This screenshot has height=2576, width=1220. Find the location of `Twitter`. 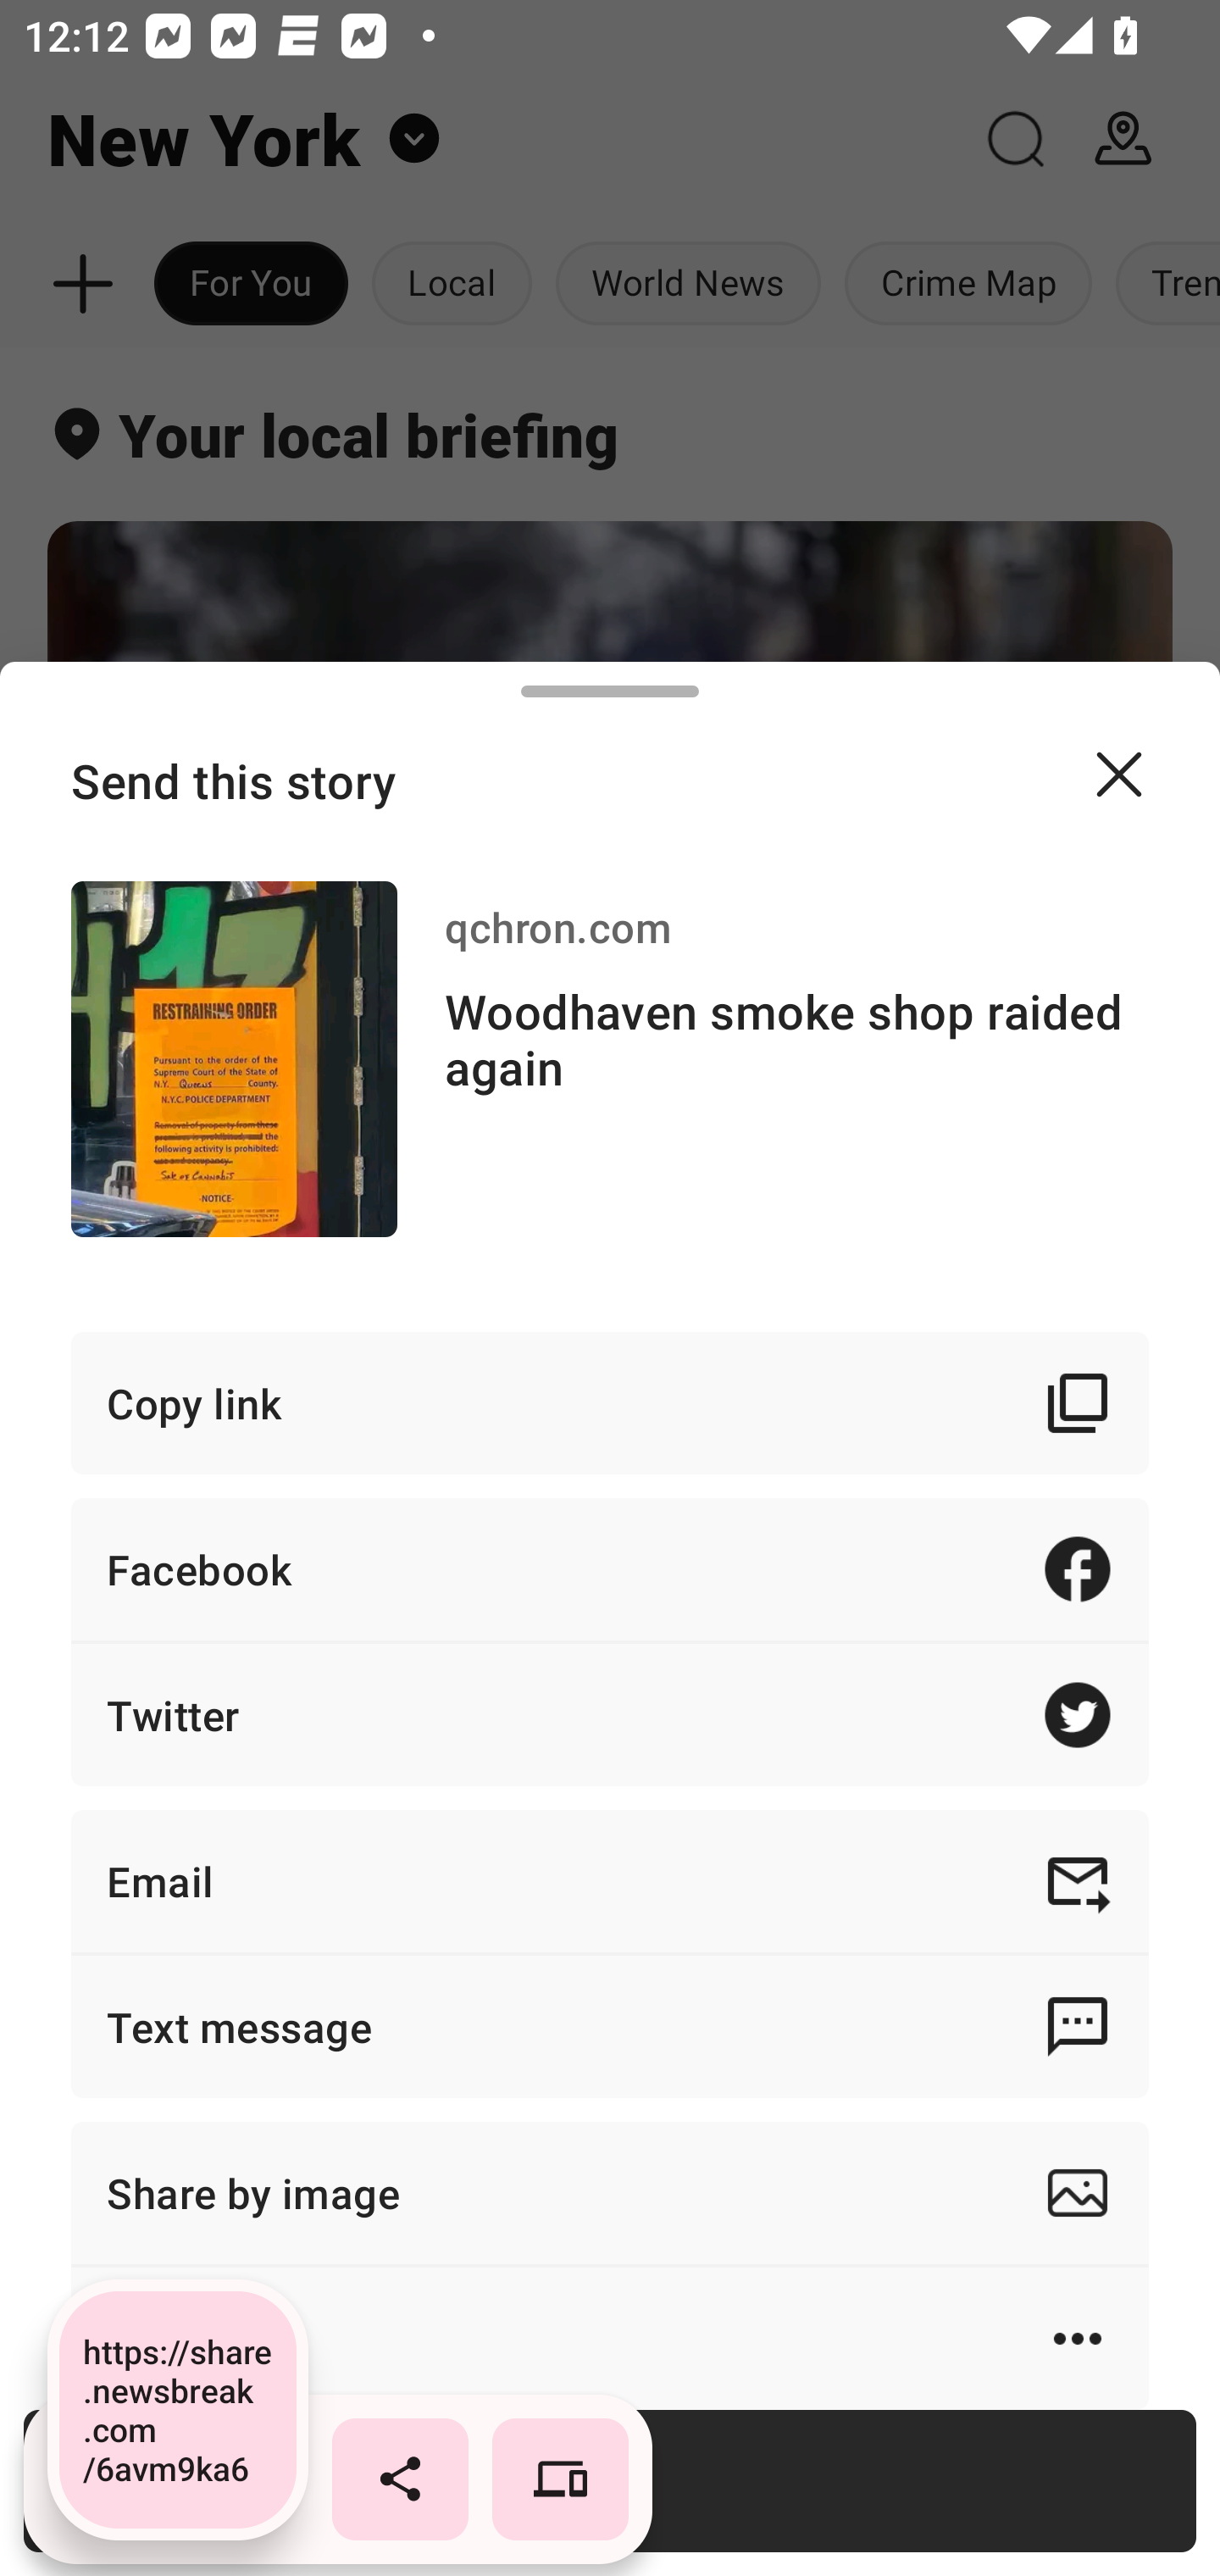

Twitter is located at coordinates (610, 1713).